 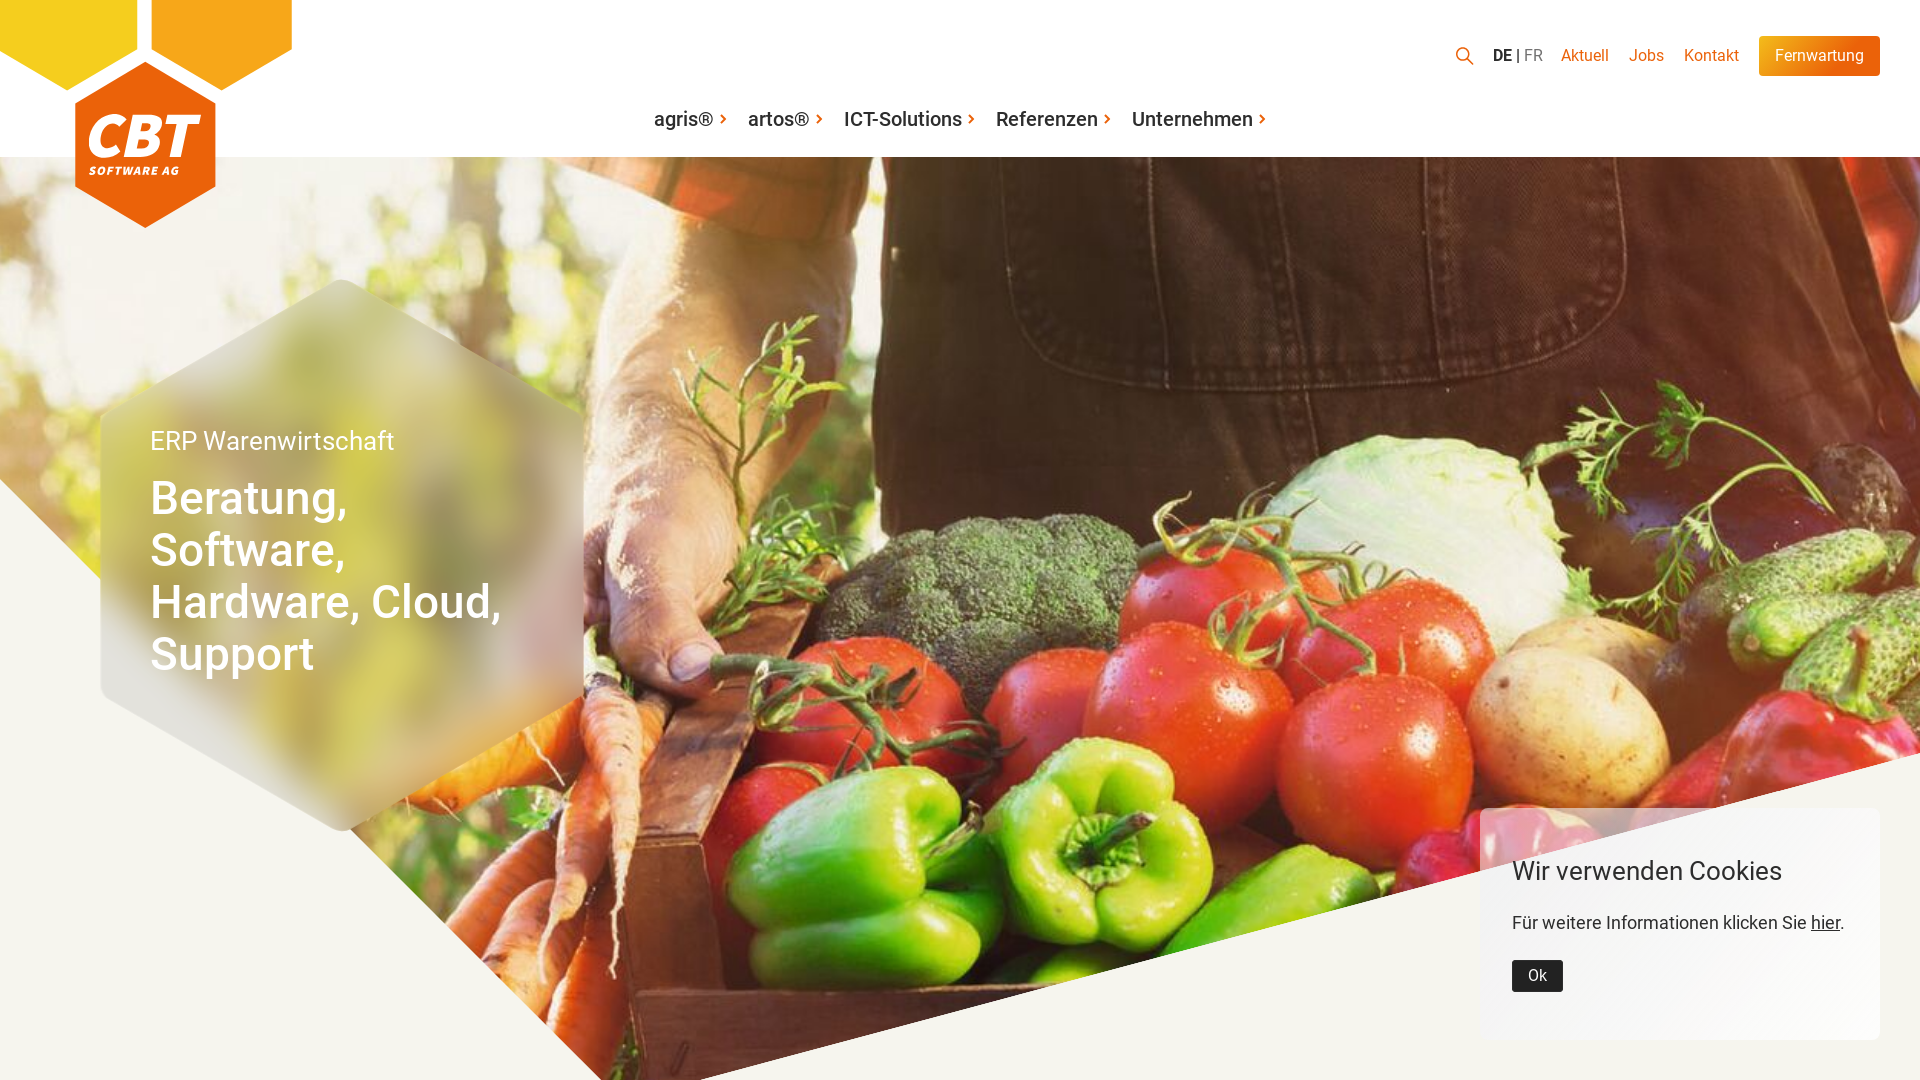 What do you see at coordinates (1054, 119) in the screenshot?
I see `Referenzen` at bounding box center [1054, 119].